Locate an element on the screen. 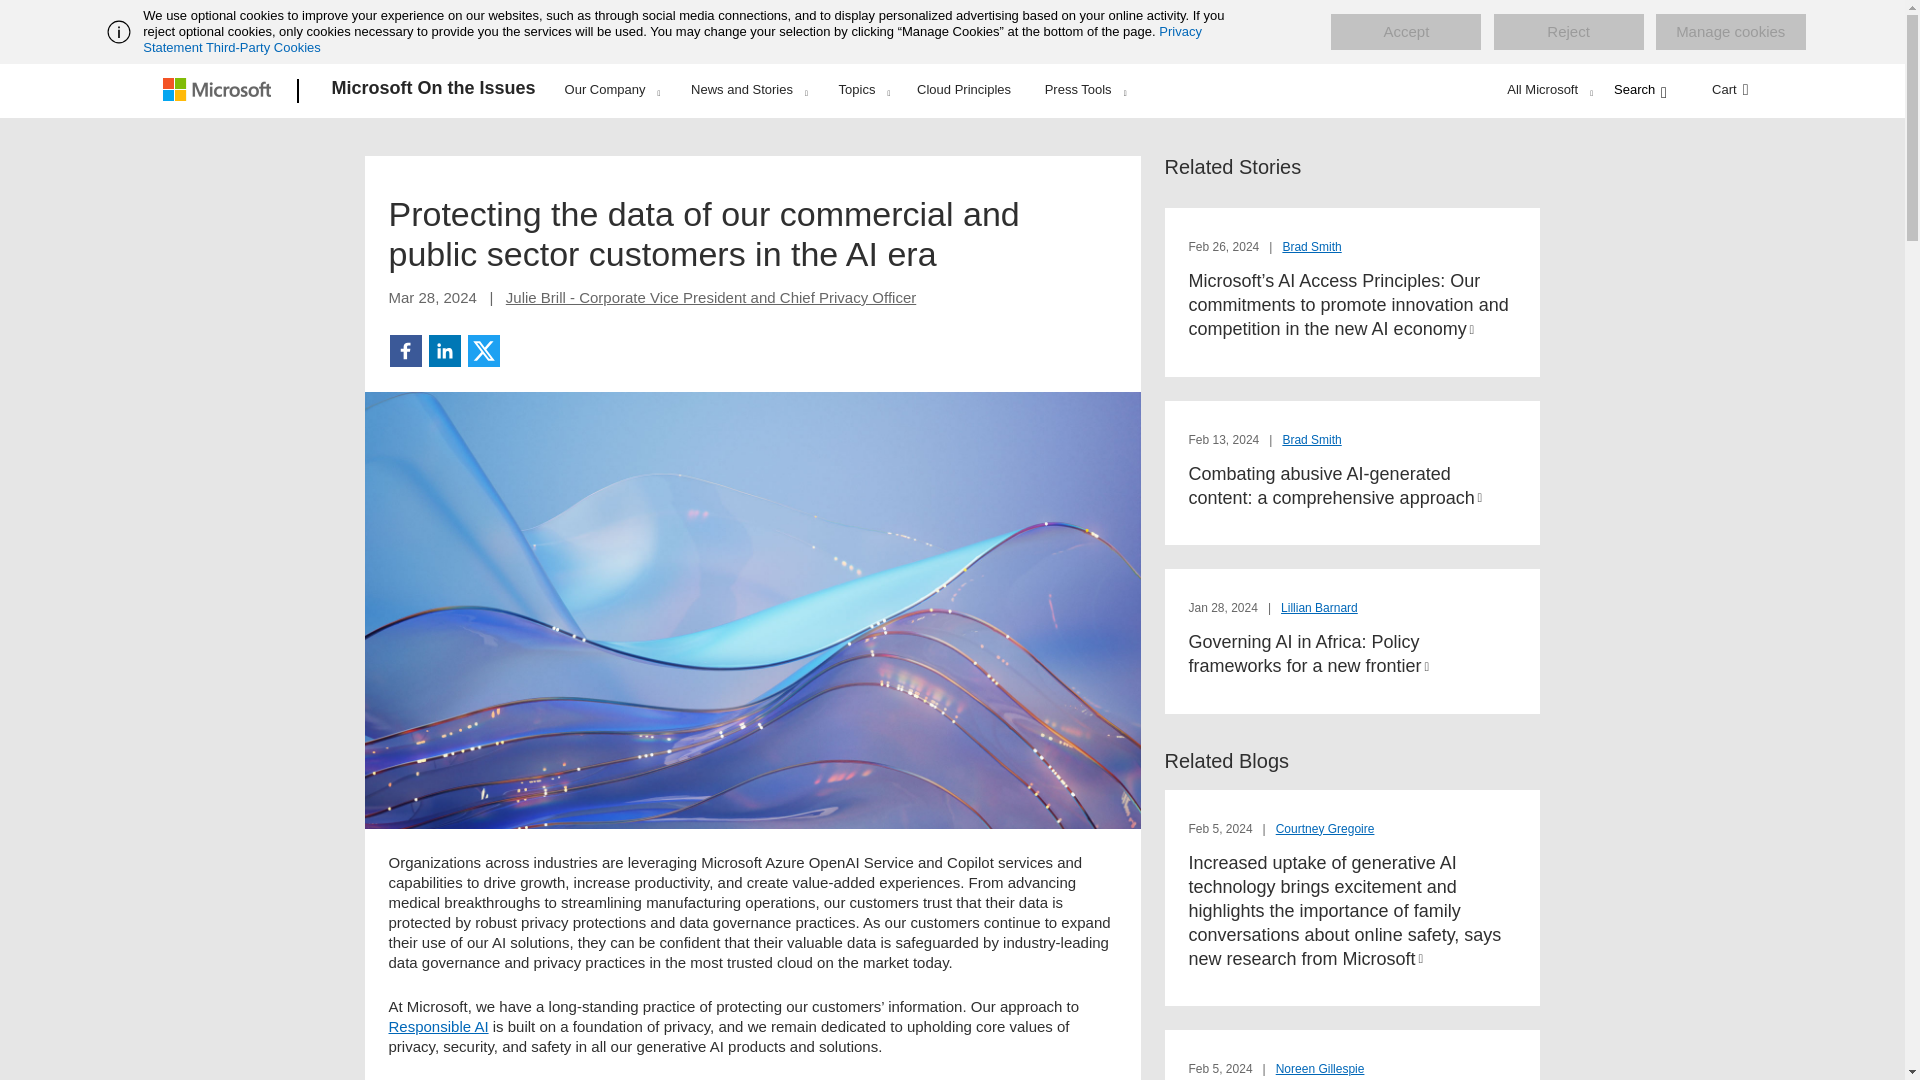  News and Stories is located at coordinates (748, 89).